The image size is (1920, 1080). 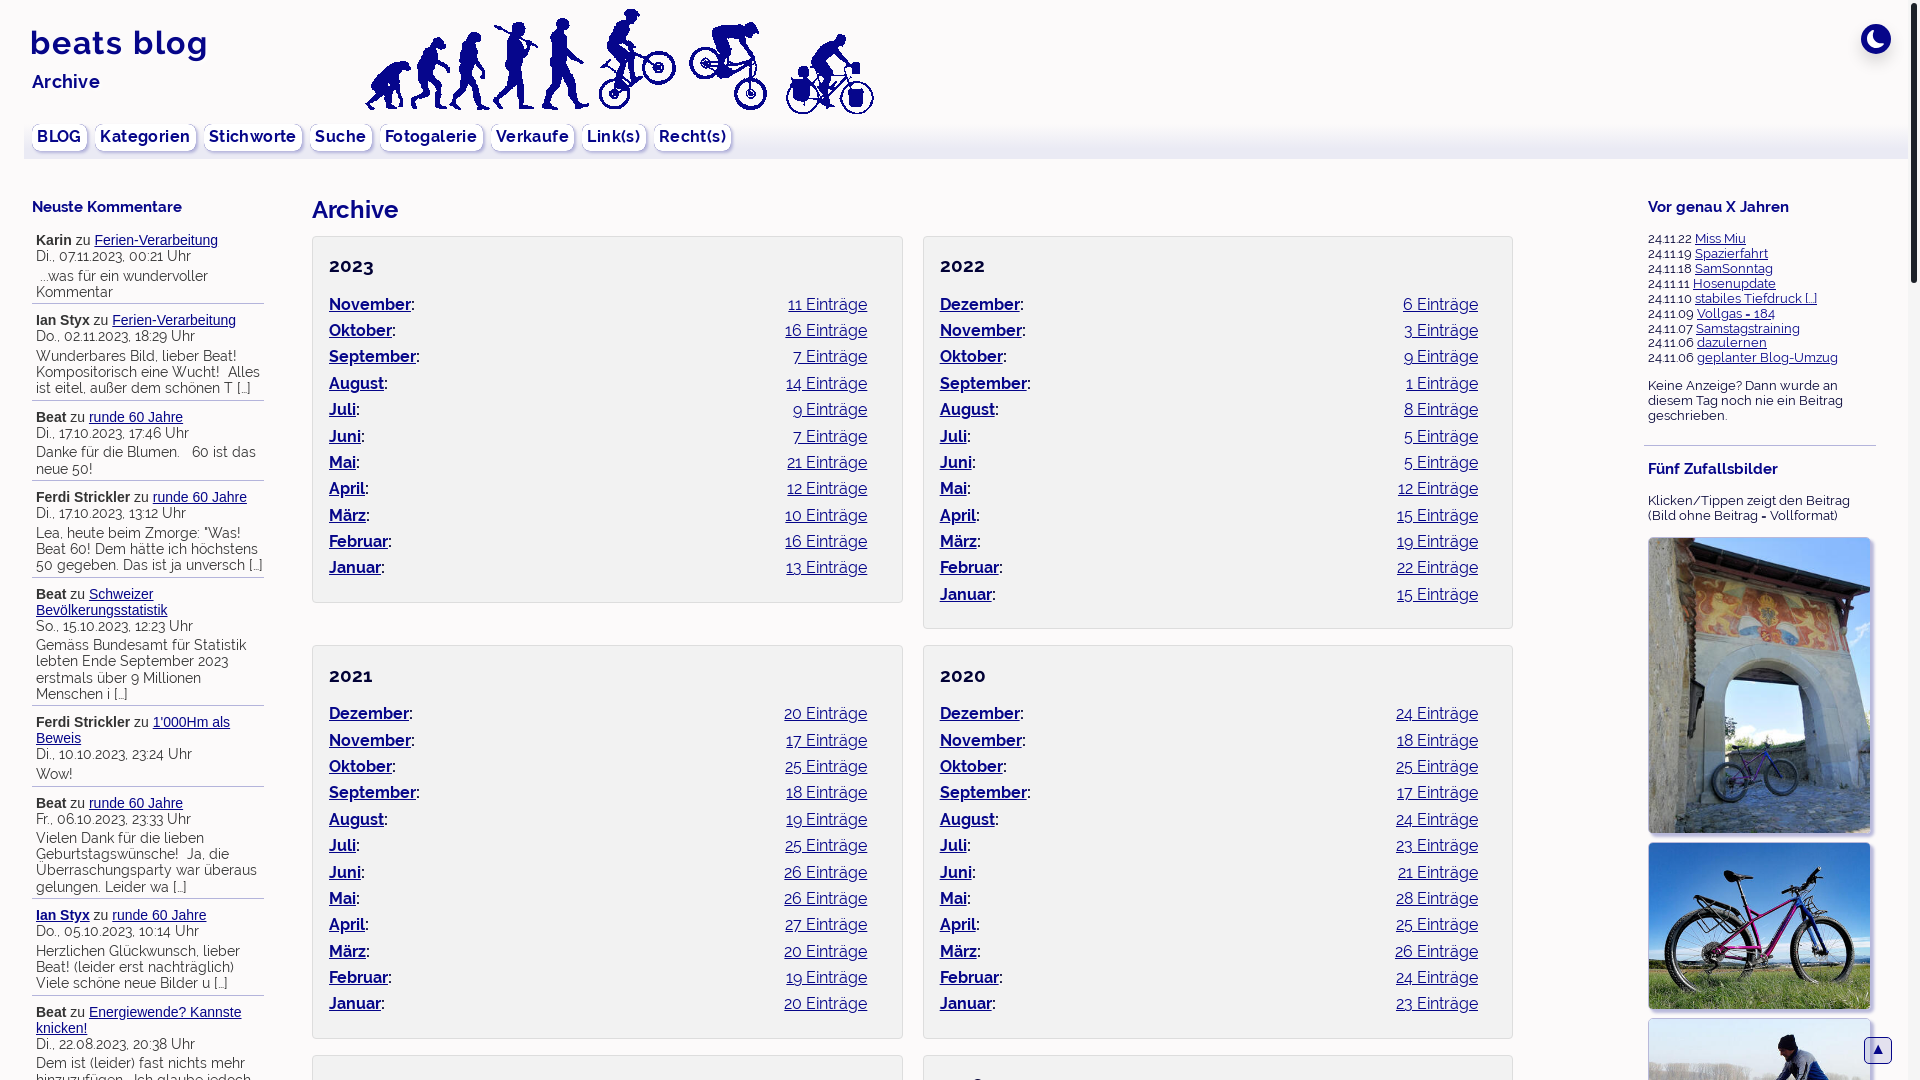 What do you see at coordinates (971, 766) in the screenshot?
I see `Oktober` at bounding box center [971, 766].